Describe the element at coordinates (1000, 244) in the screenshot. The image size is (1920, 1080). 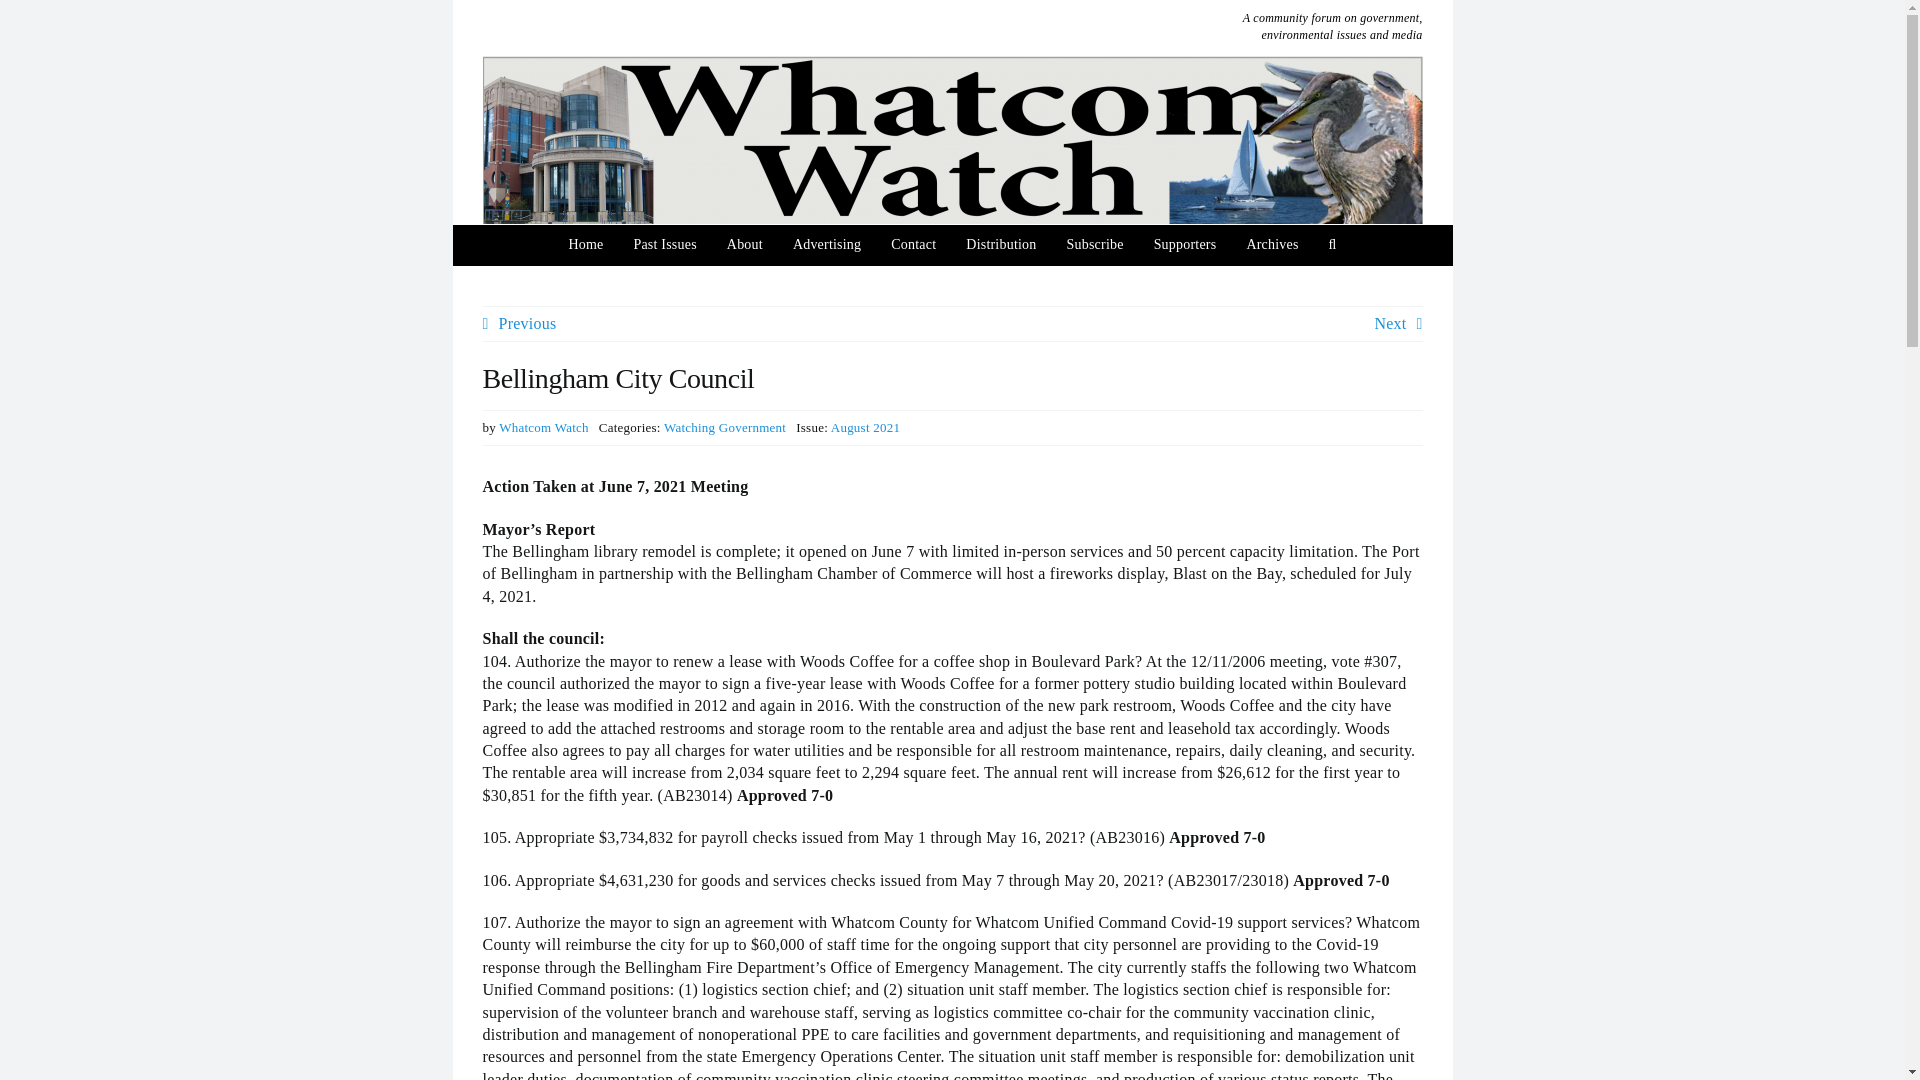
I see `Distribution` at that location.